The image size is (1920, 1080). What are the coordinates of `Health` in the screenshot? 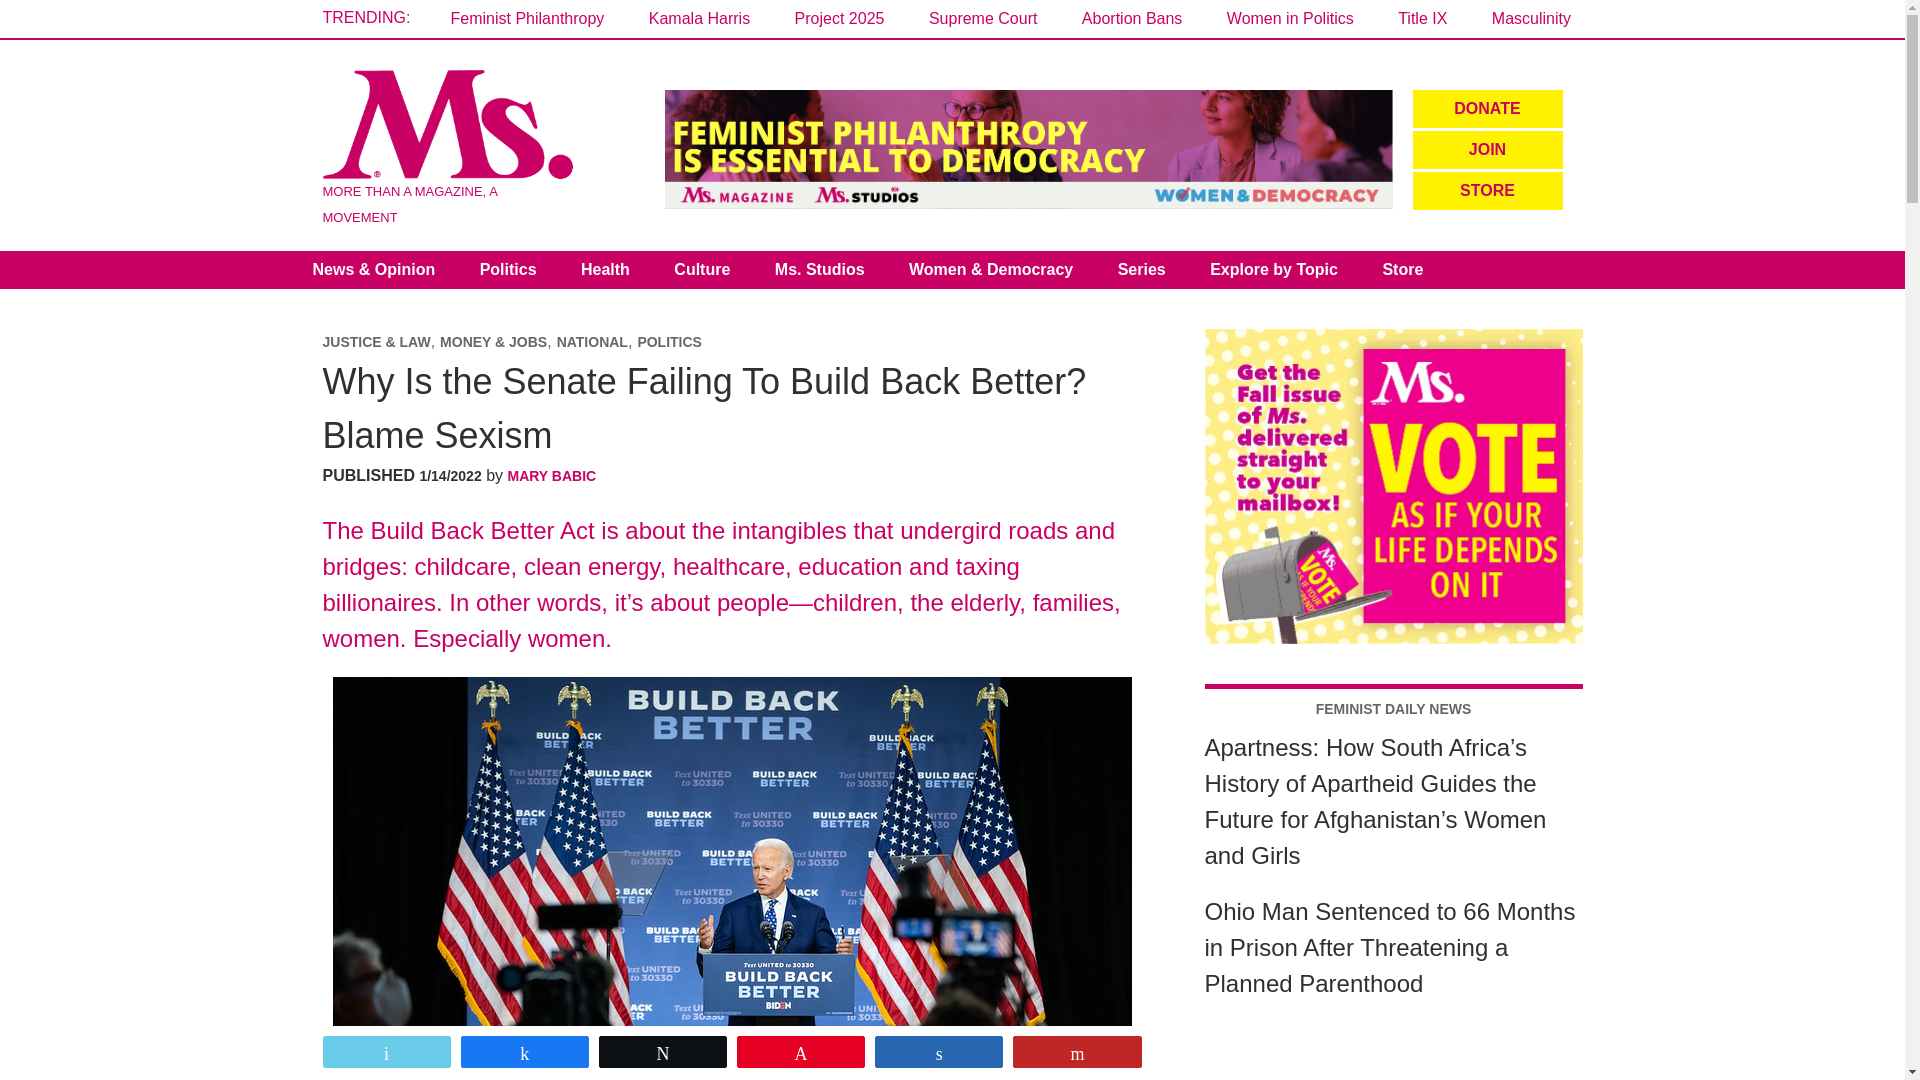 It's located at (605, 270).